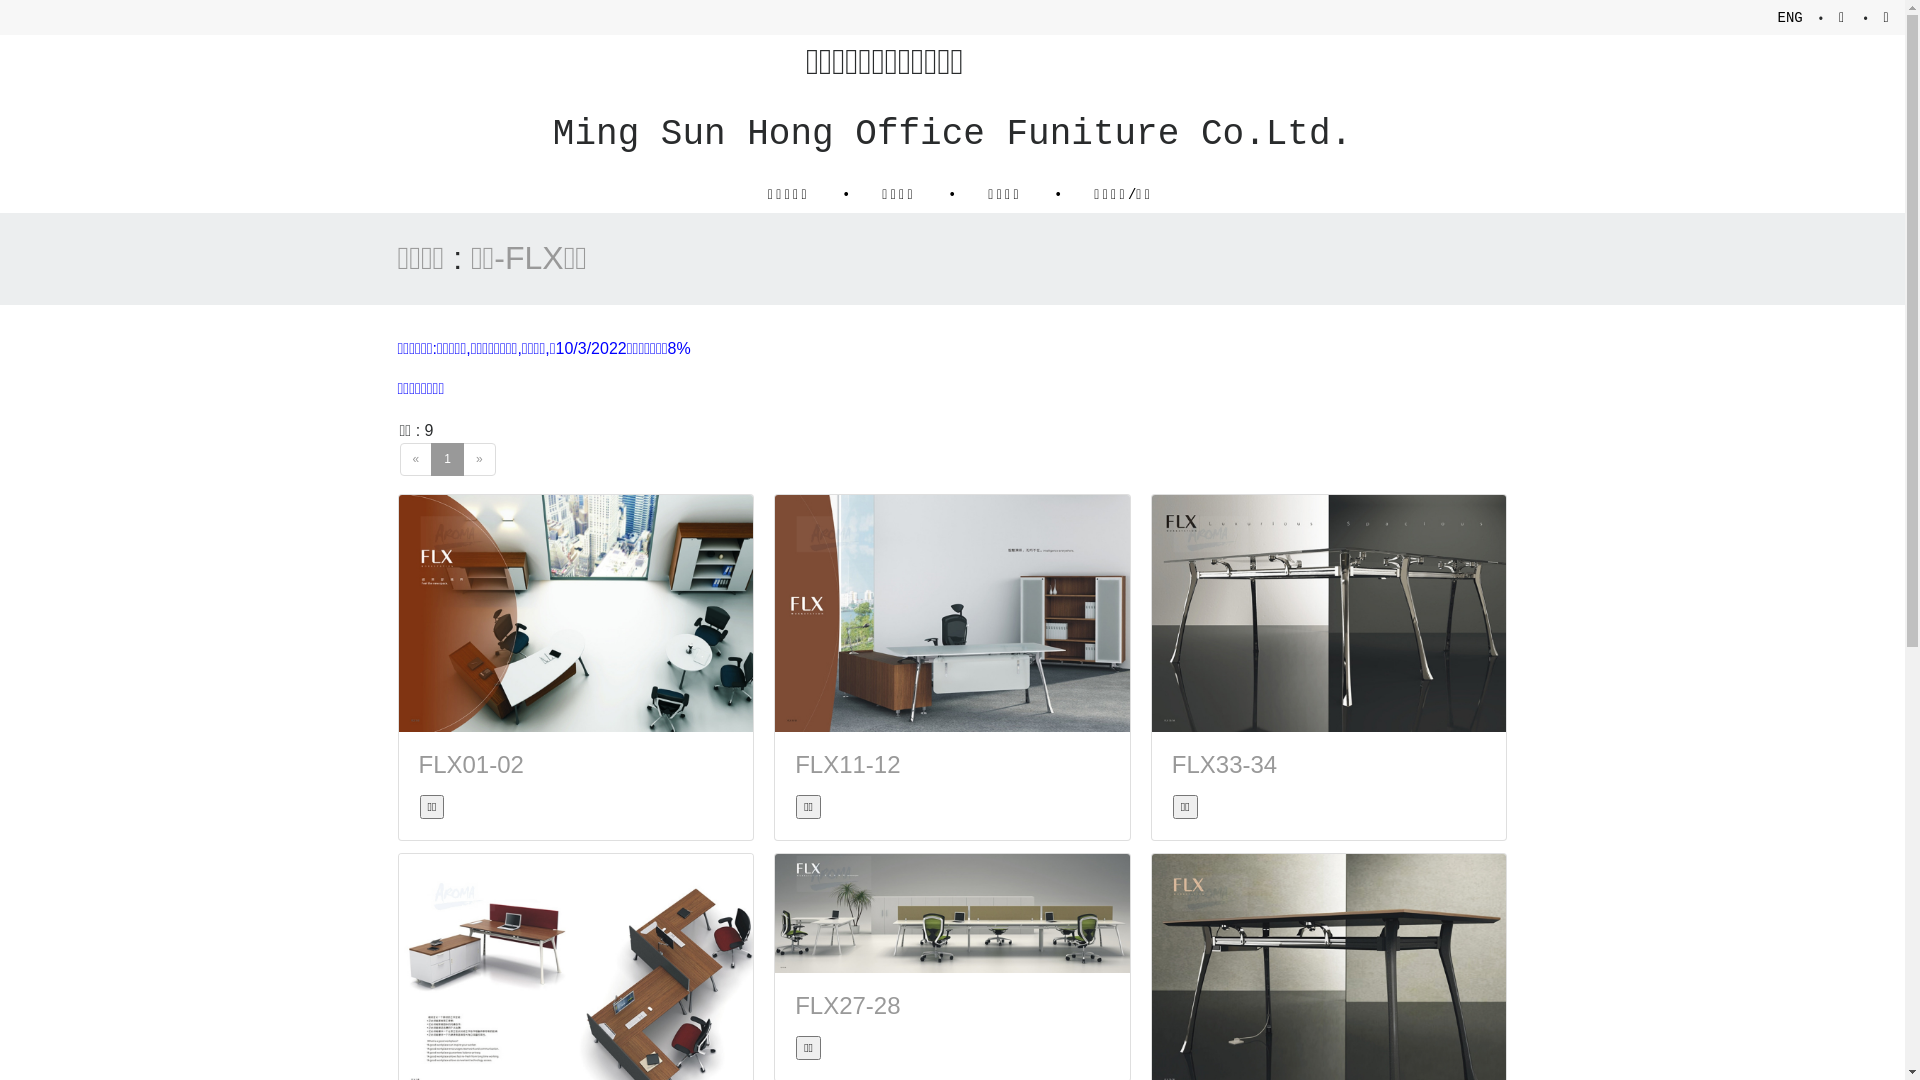 The image size is (1920, 1080). What do you see at coordinates (1790, 18) in the screenshot?
I see `ENG` at bounding box center [1790, 18].